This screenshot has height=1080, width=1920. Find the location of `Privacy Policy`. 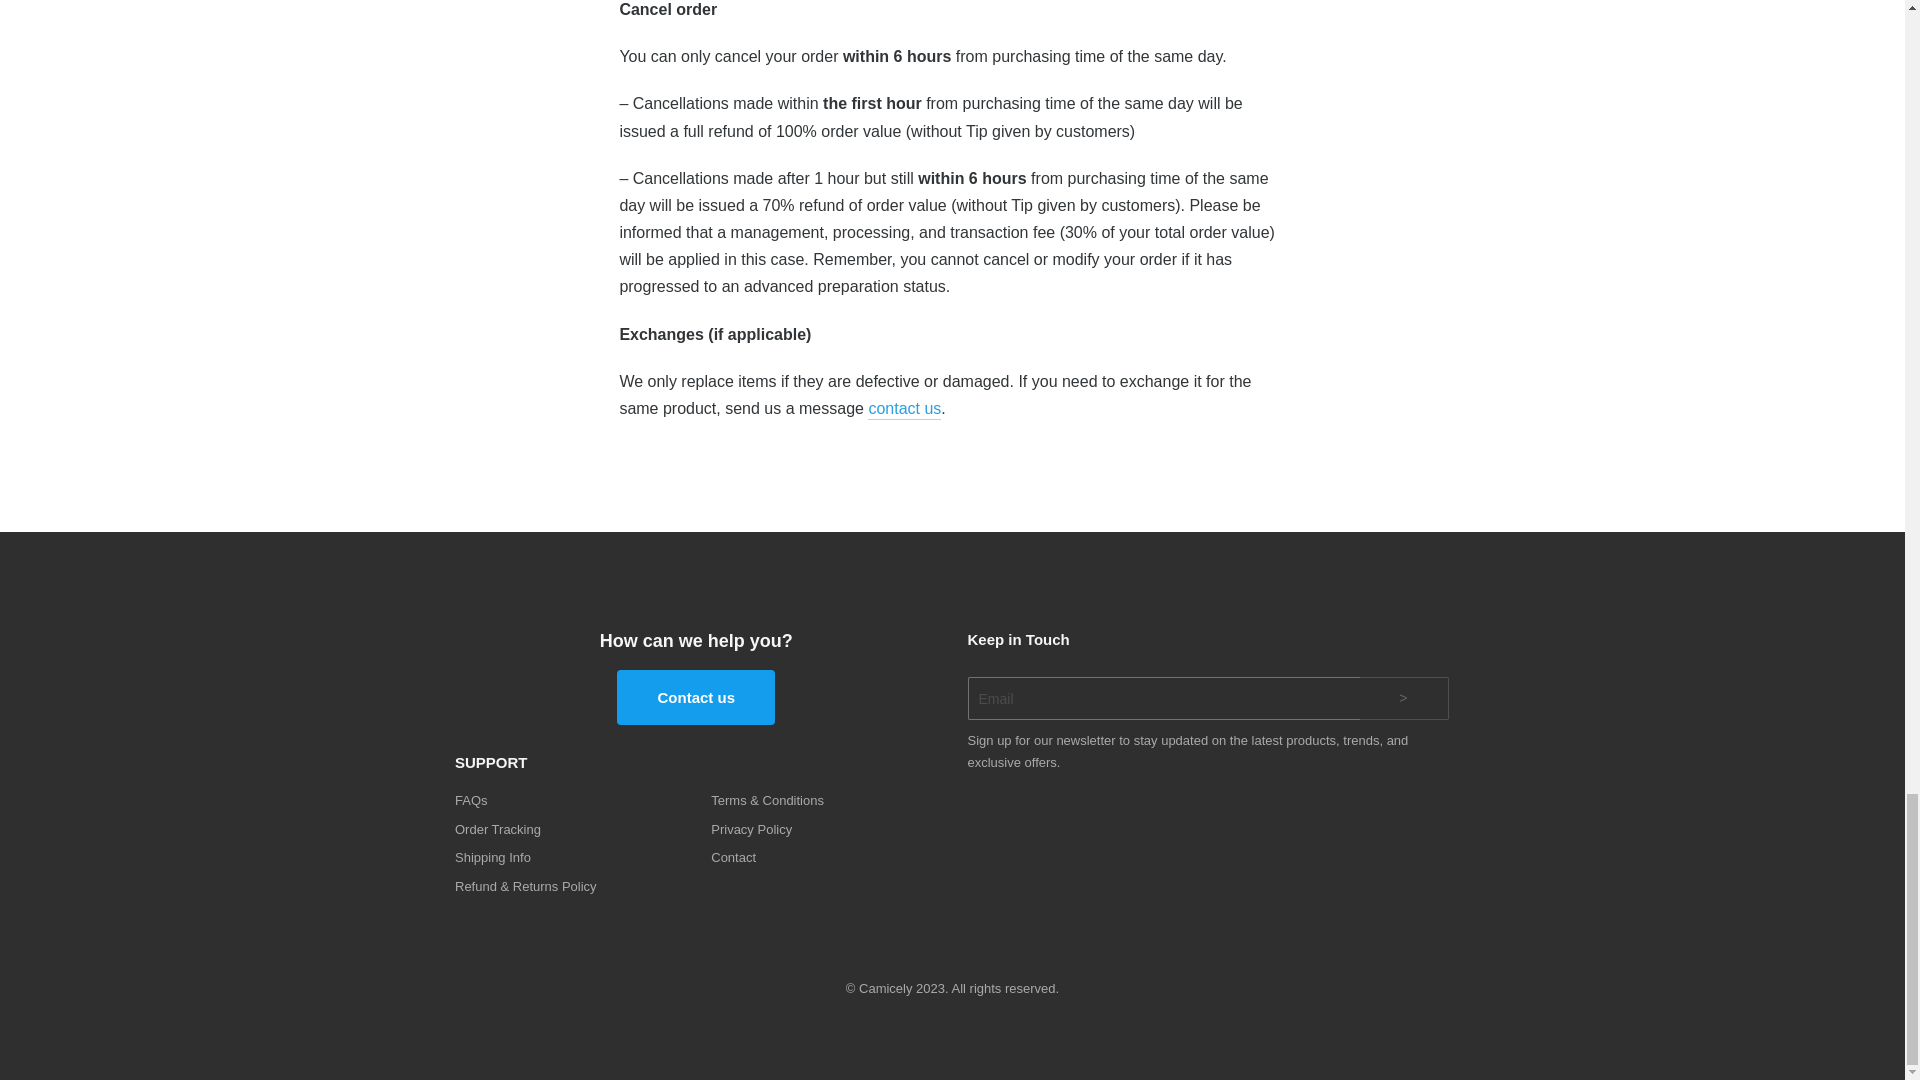

Privacy Policy is located at coordinates (823, 830).